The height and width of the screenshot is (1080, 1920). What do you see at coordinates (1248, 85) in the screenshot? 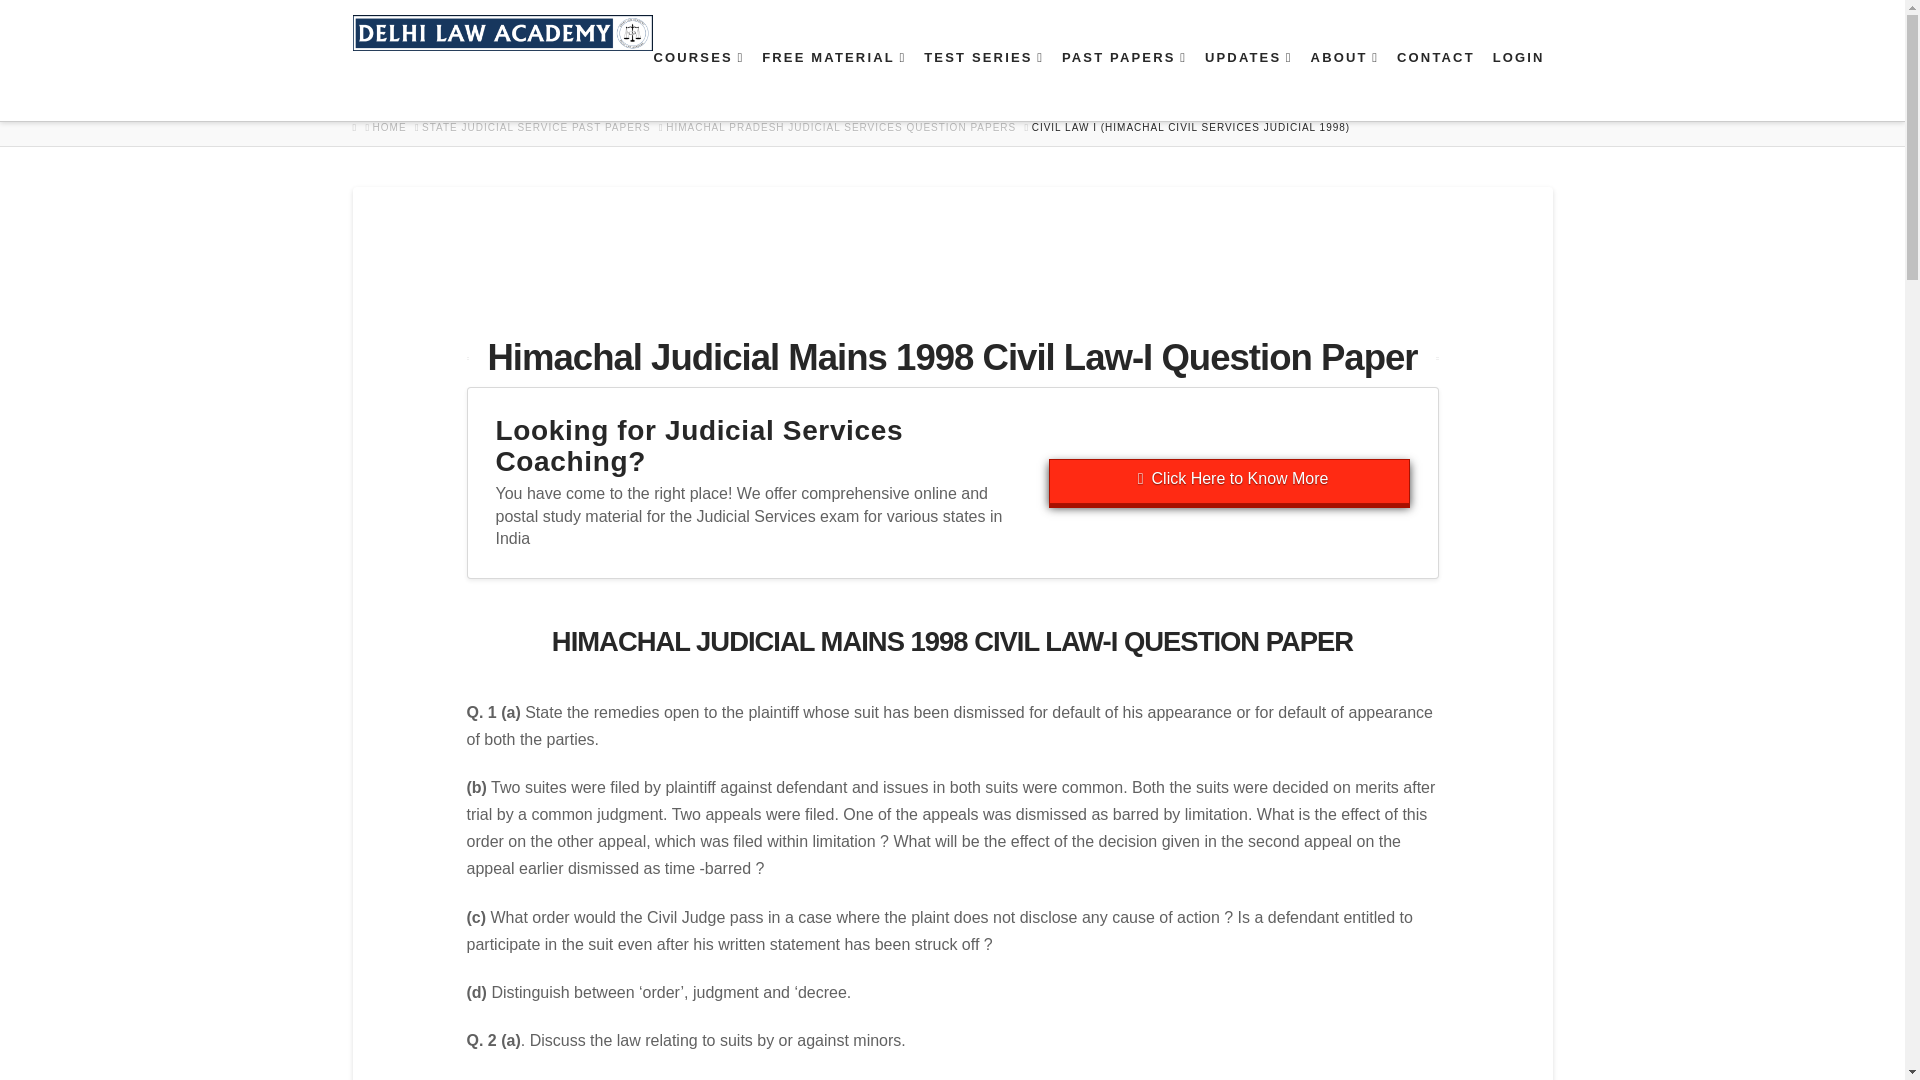
I see `UPDATES` at bounding box center [1248, 85].